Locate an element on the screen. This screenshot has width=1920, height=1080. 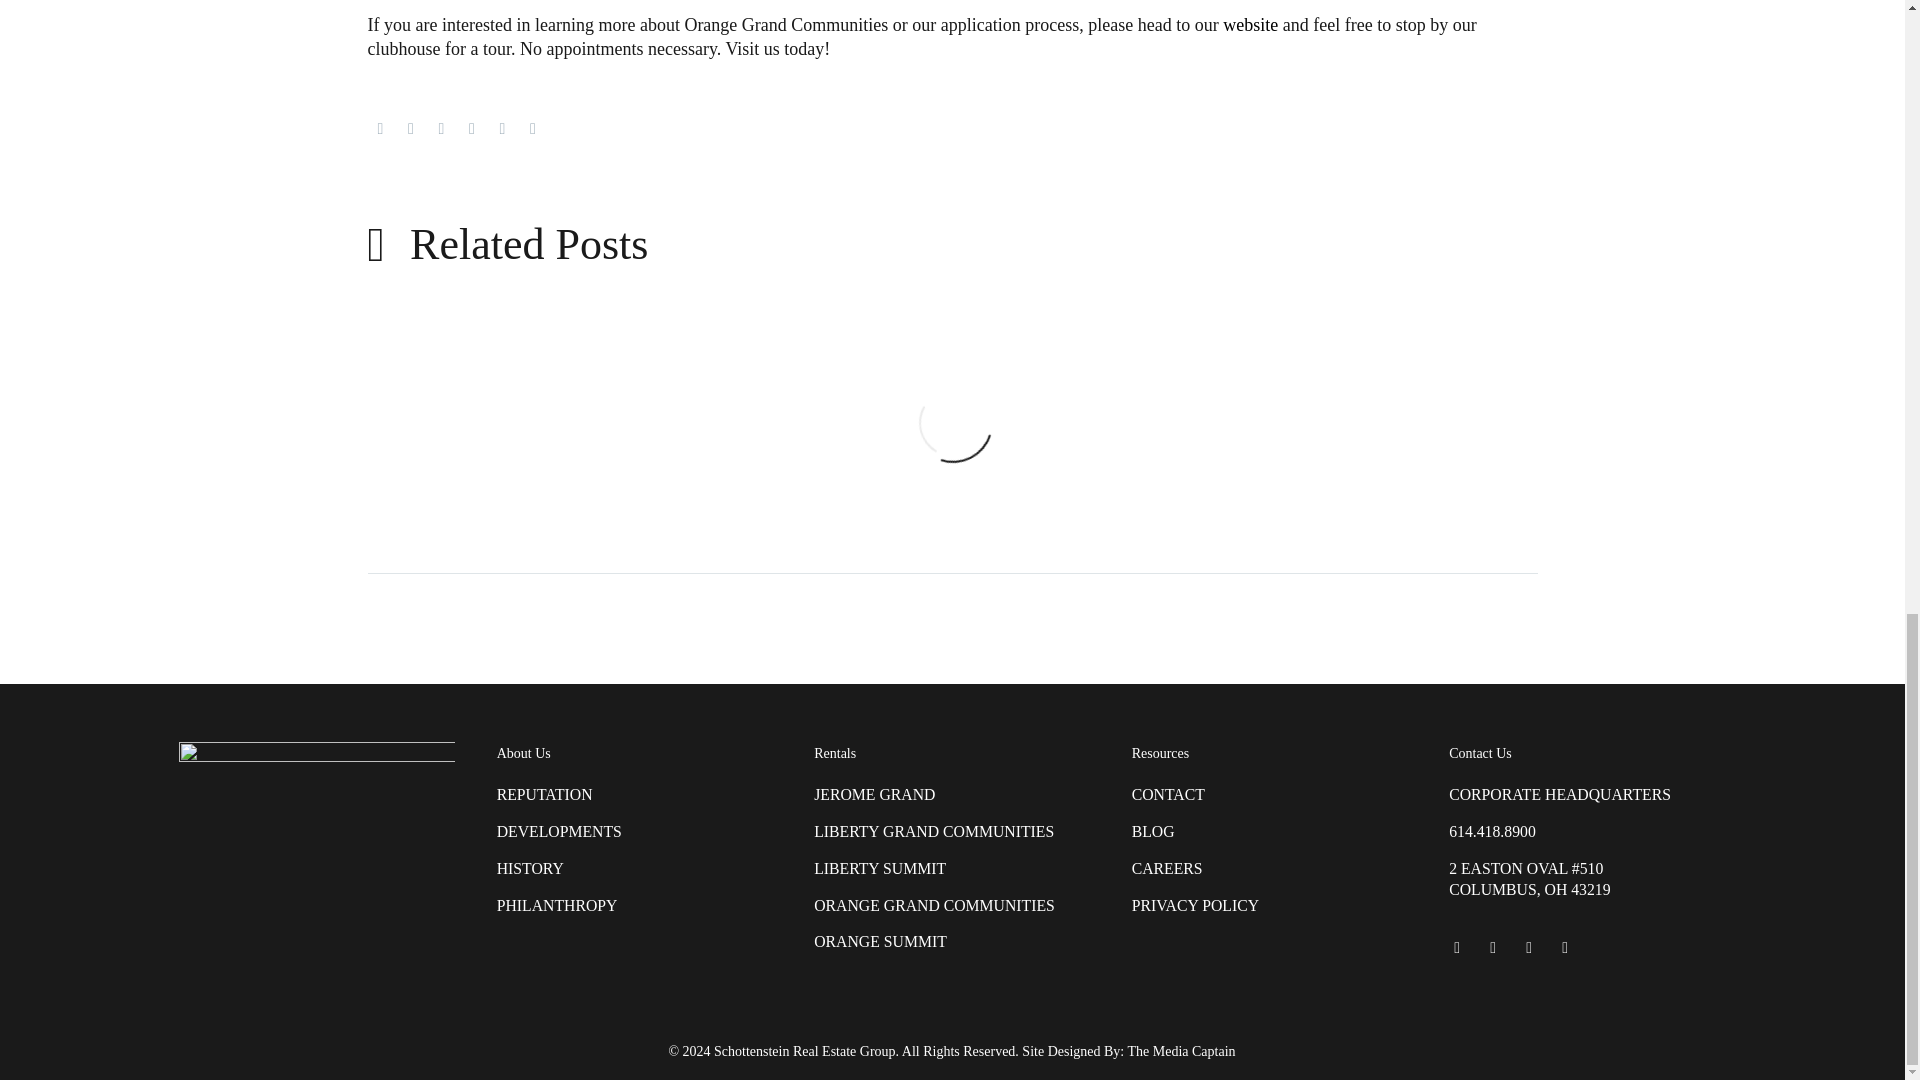
Reddit is located at coordinates (532, 128).